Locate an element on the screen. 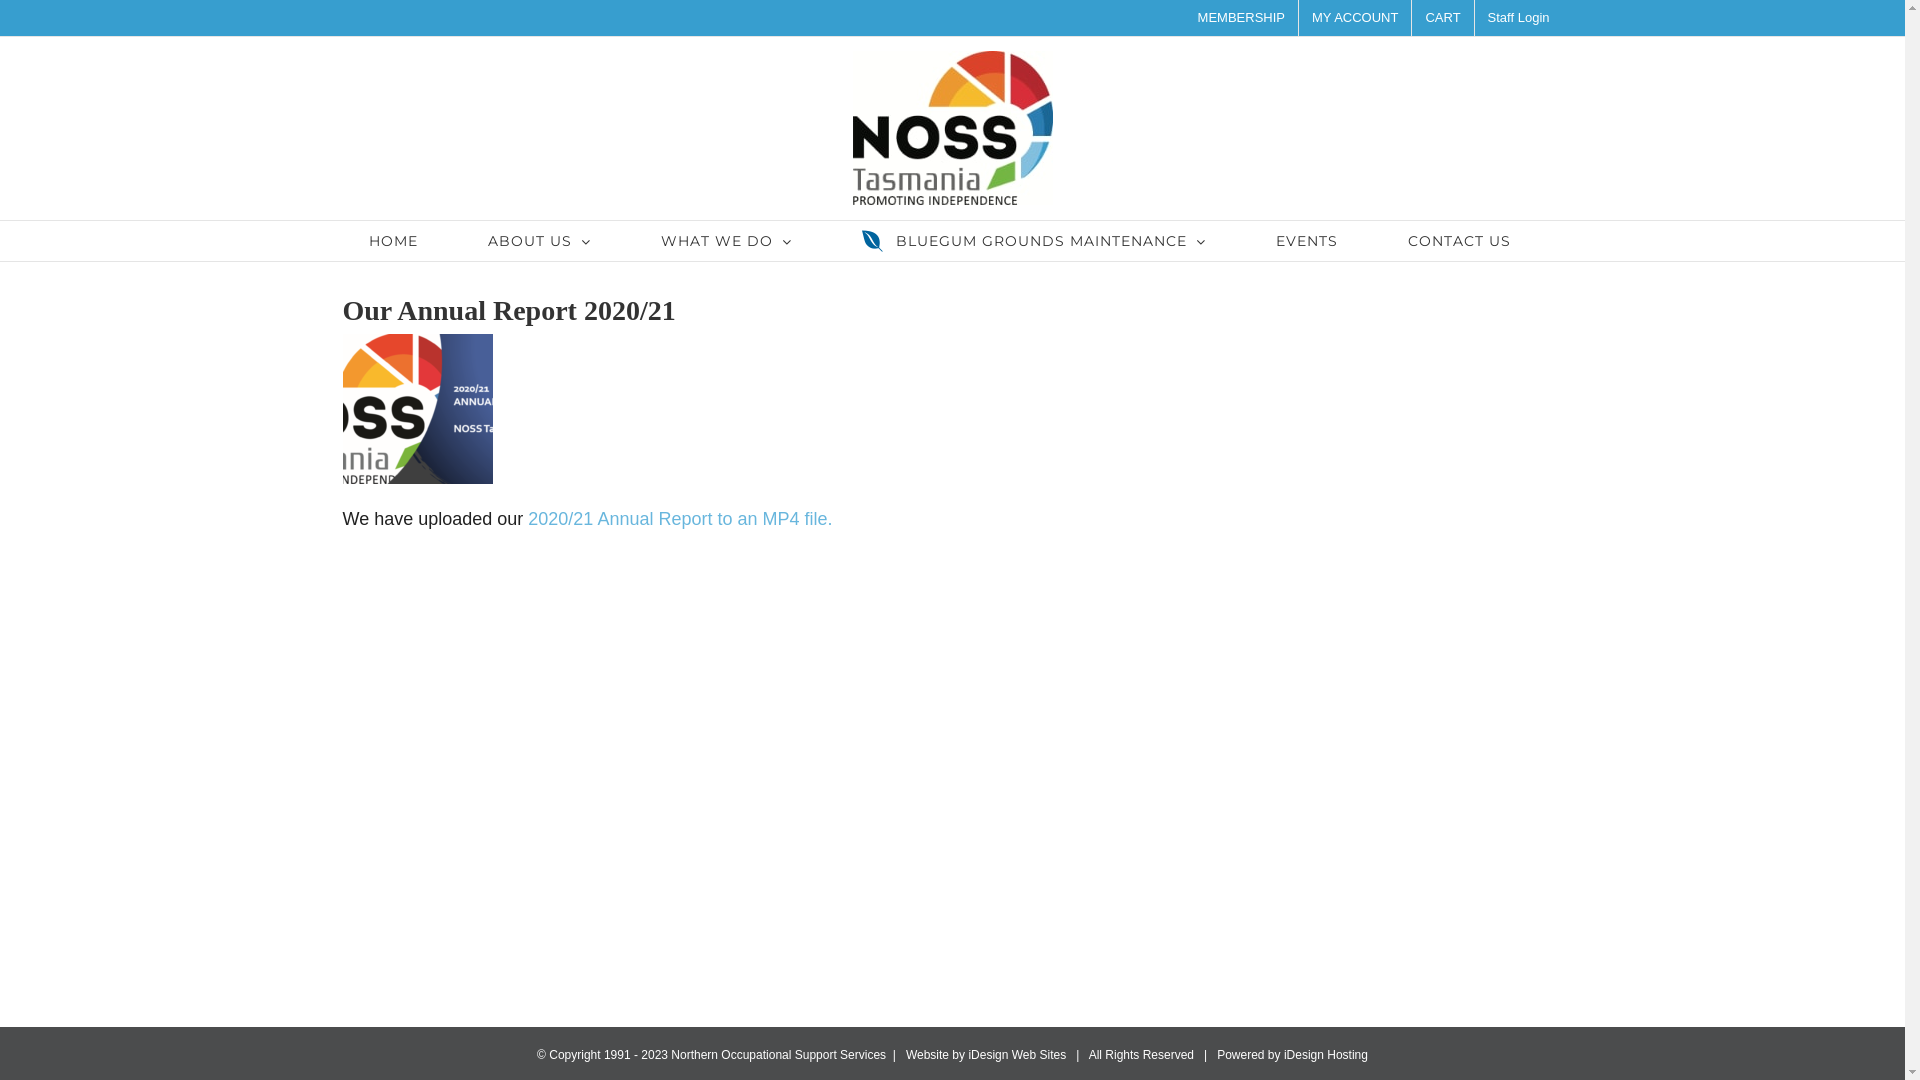  HOME is located at coordinates (393, 241).